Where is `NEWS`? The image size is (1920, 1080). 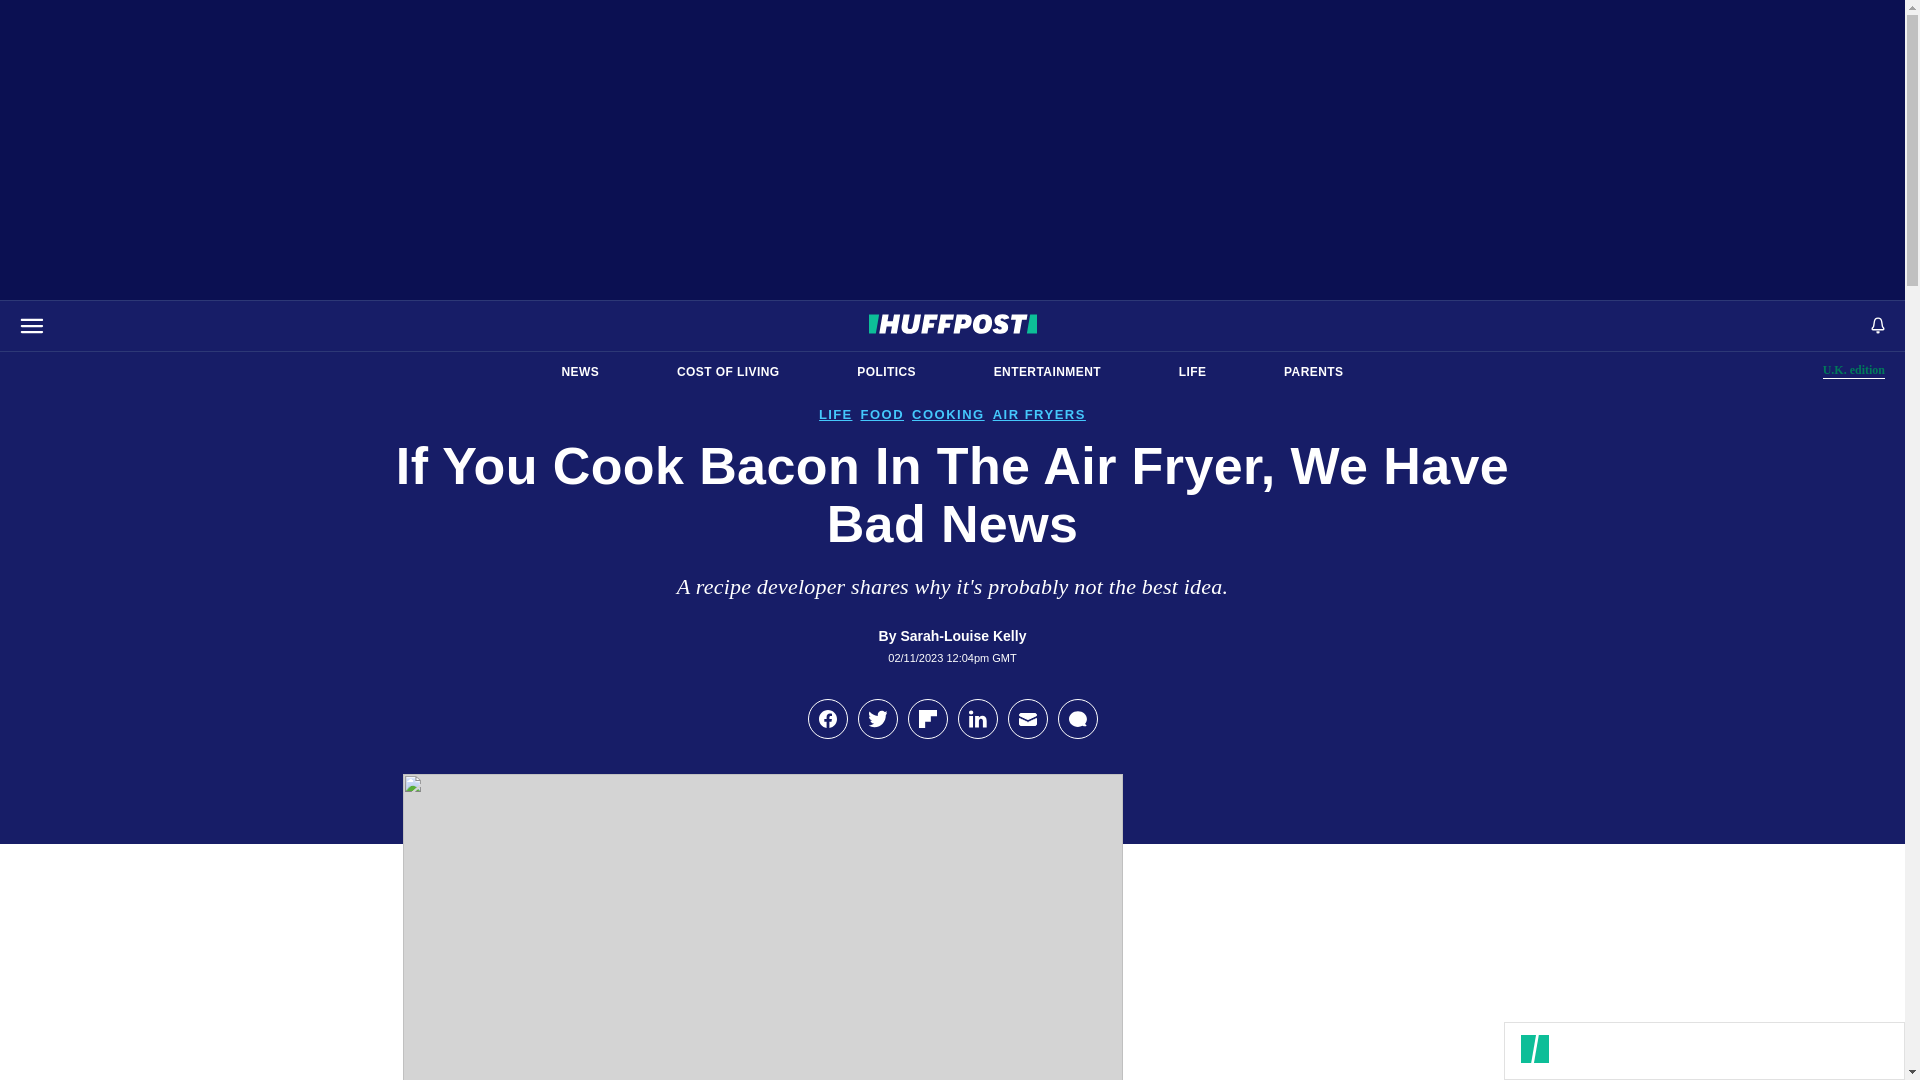
NEWS is located at coordinates (1192, 372).